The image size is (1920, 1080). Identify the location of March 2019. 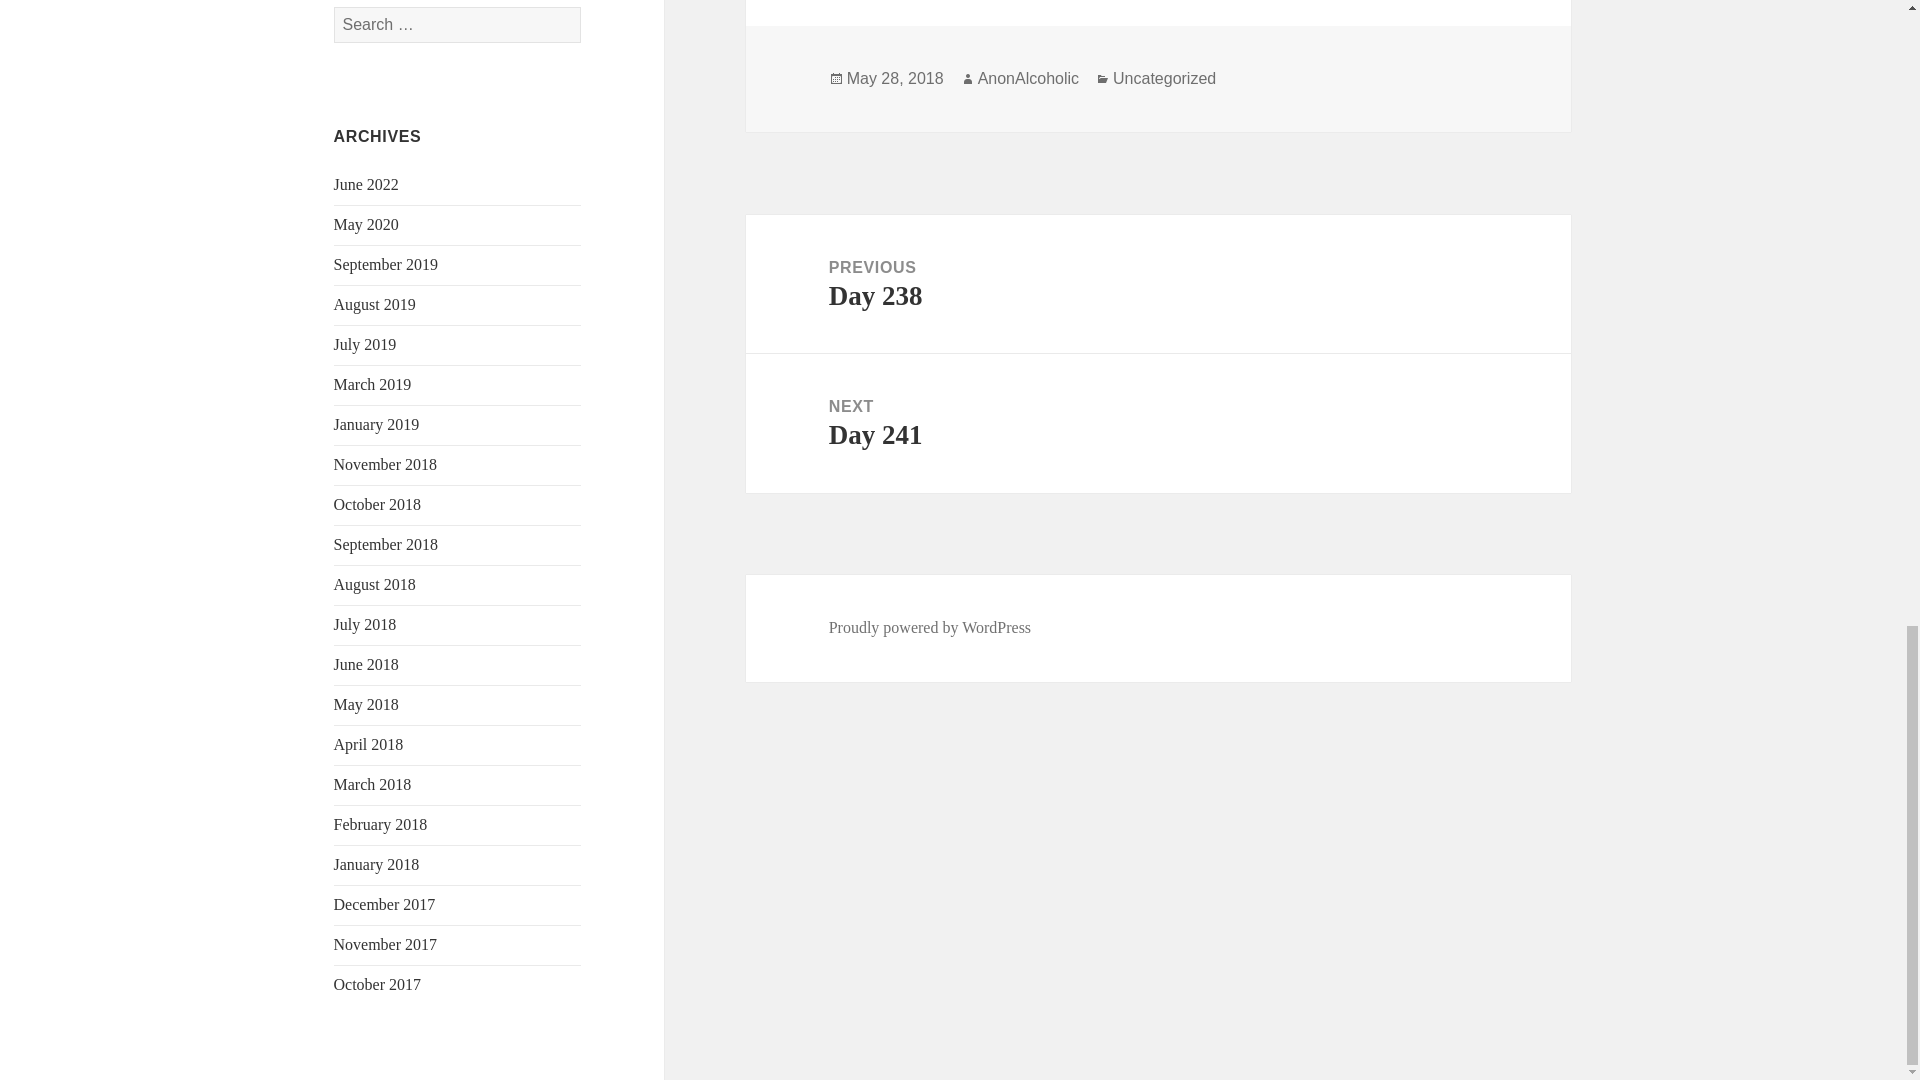
(373, 384).